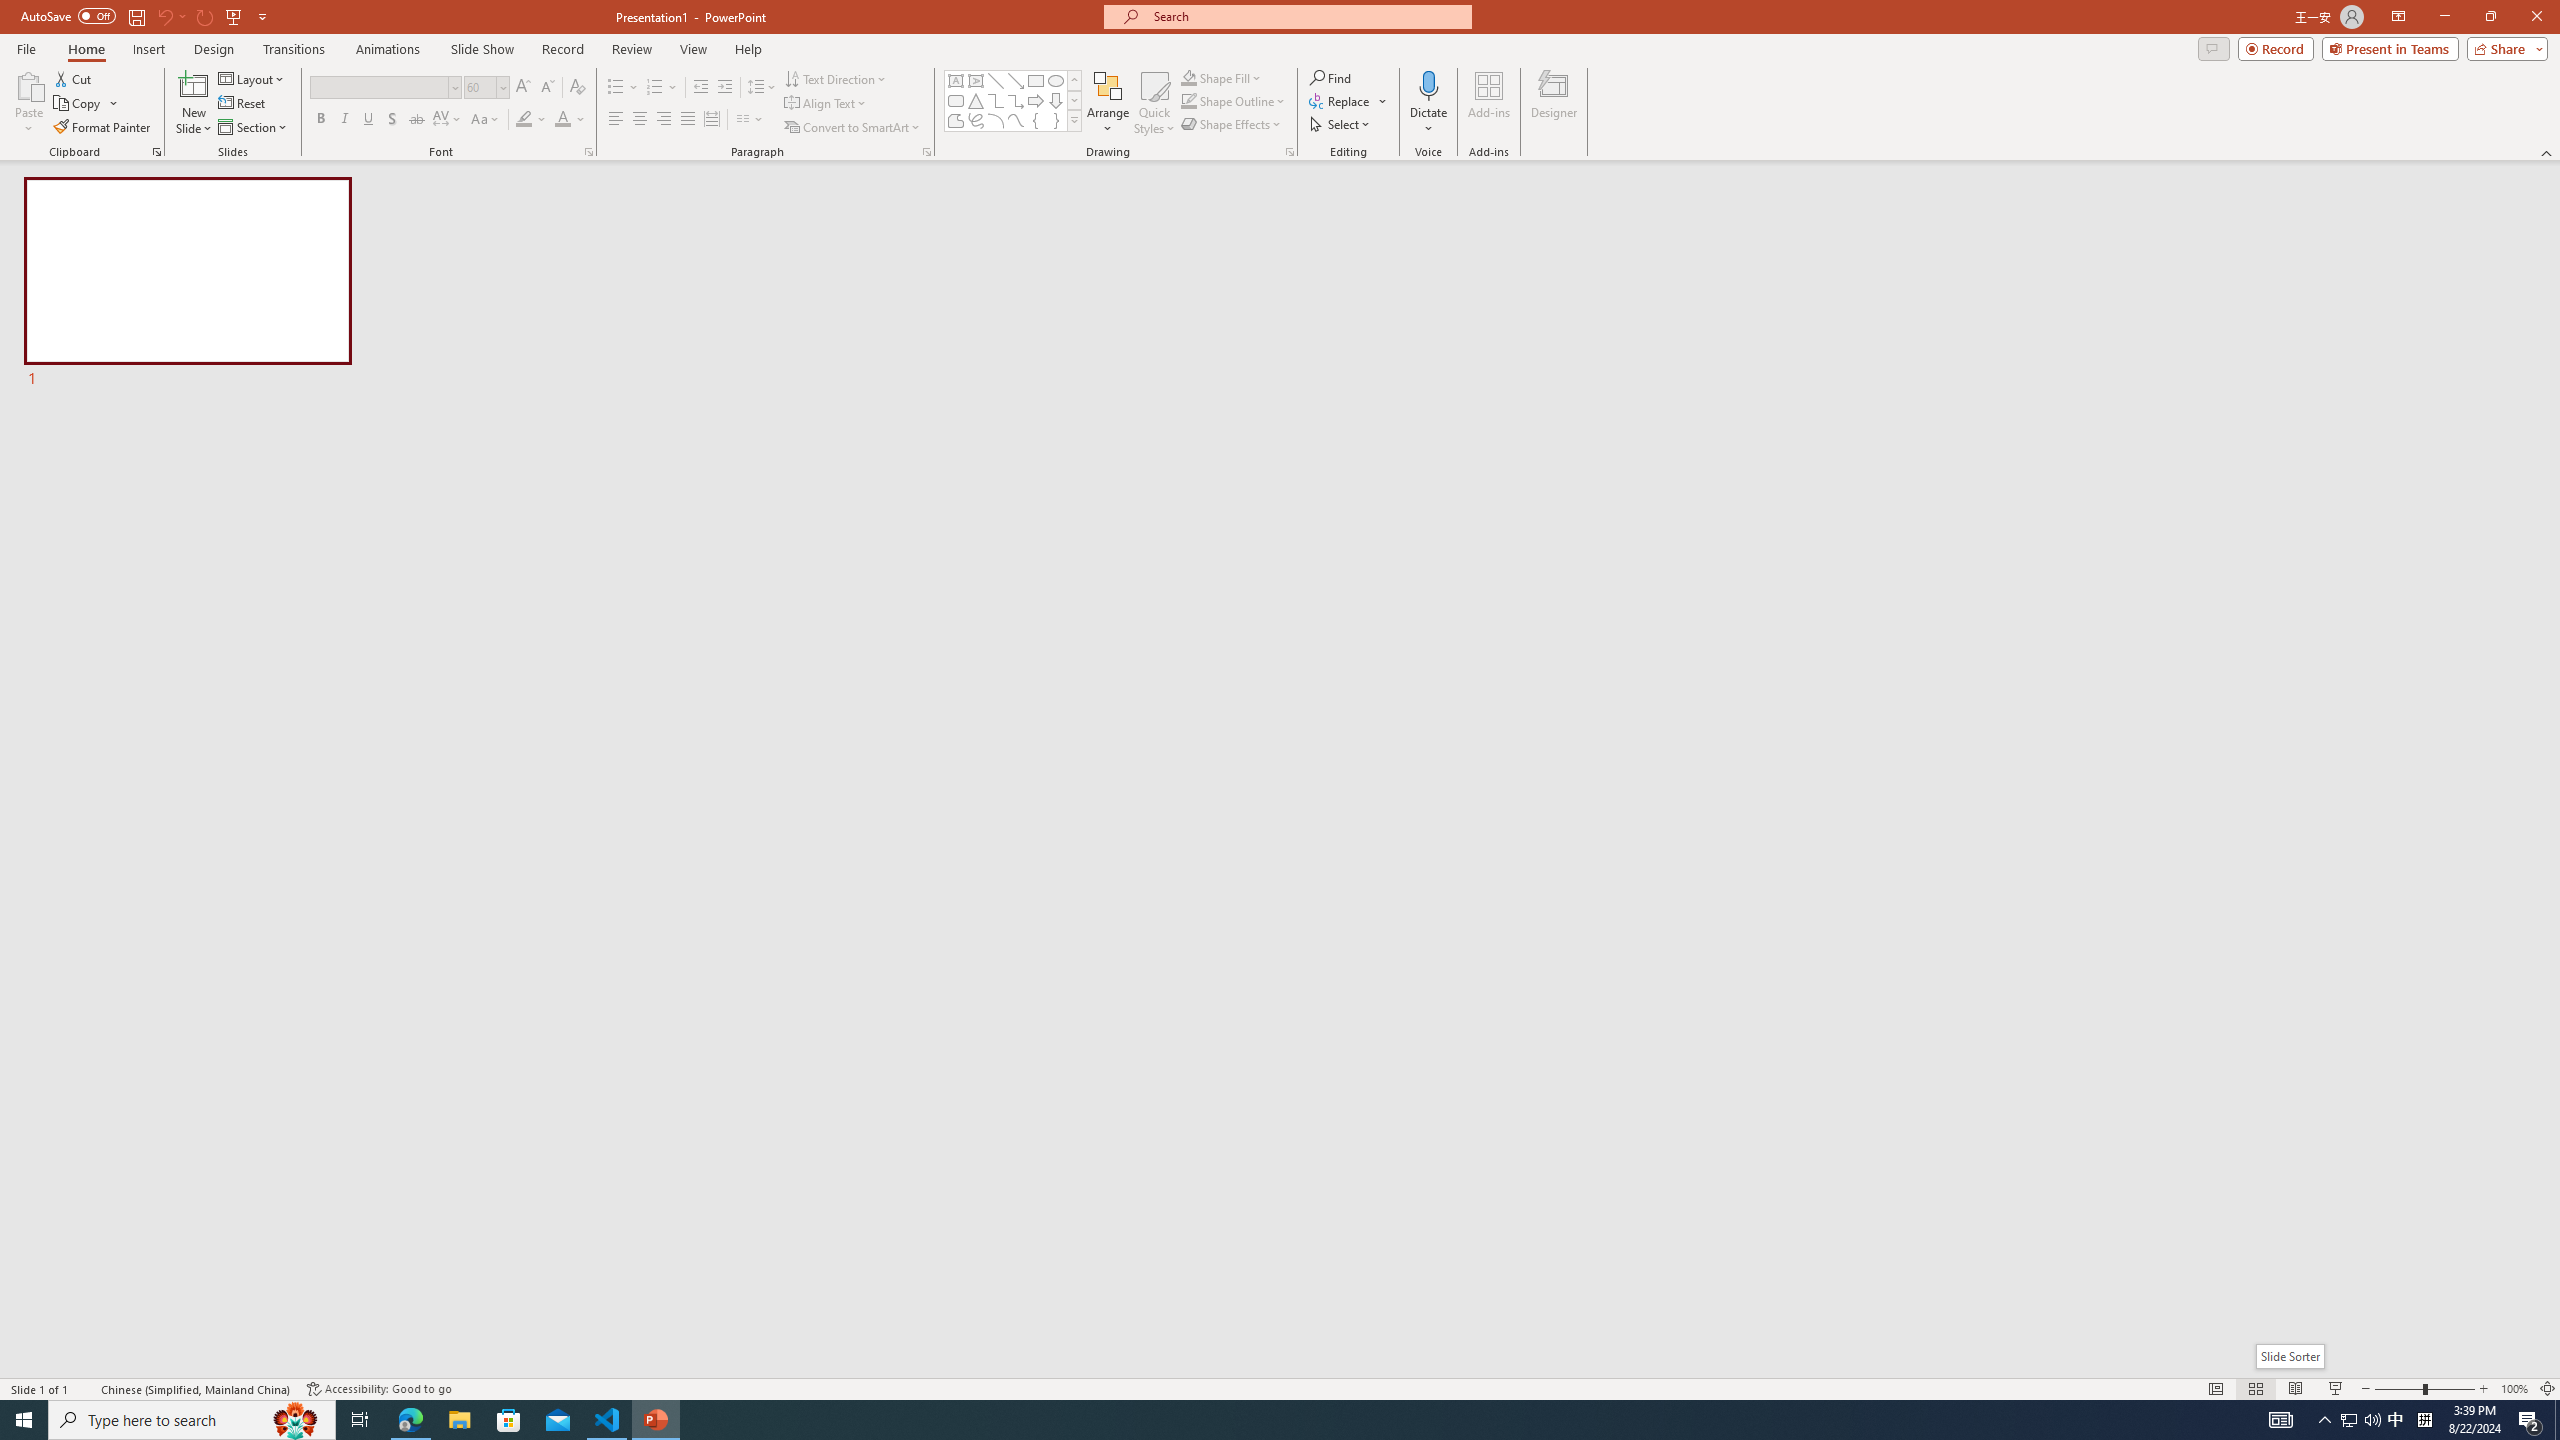  I want to click on Decrease Indent, so click(701, 88).